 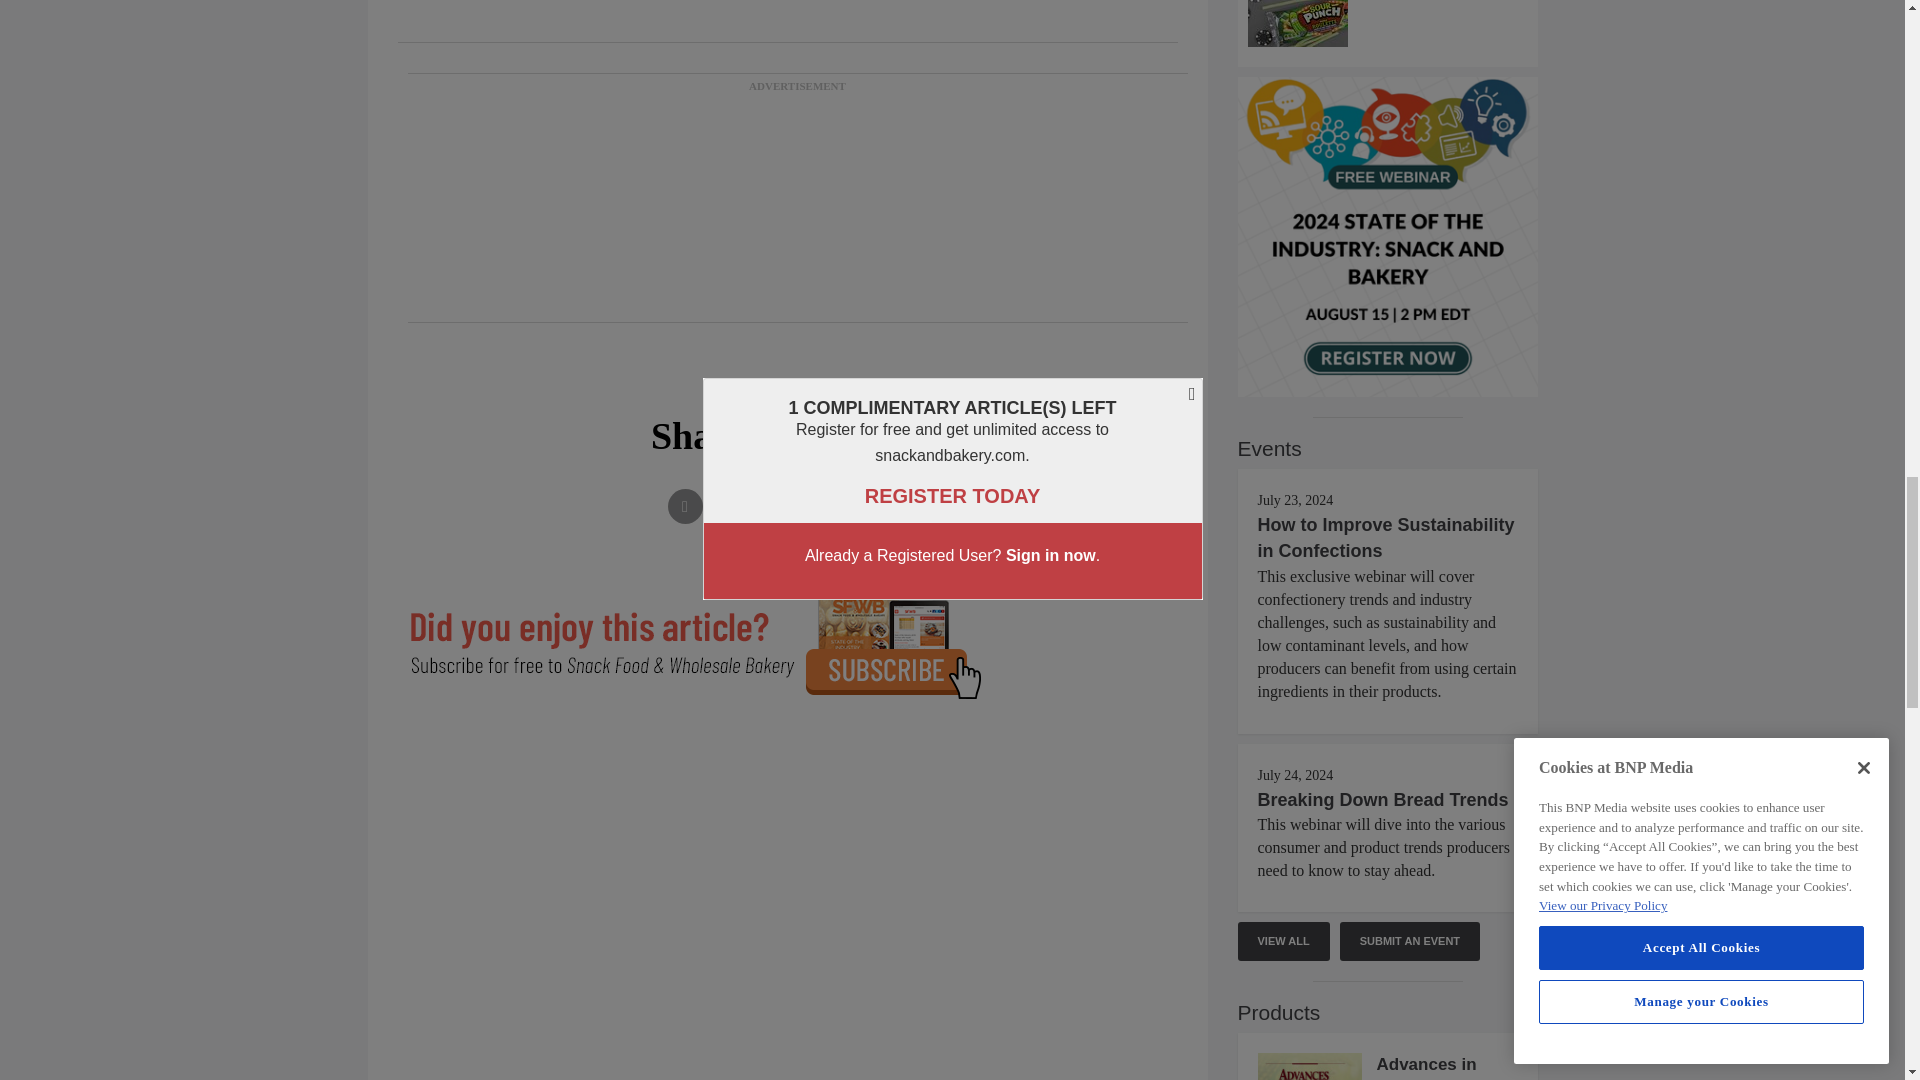 What do you see at coordinates (1386, 538) in the screenshot?
I see `How to Improve Sustainability in Confections` at bounding box center [1386, 538].